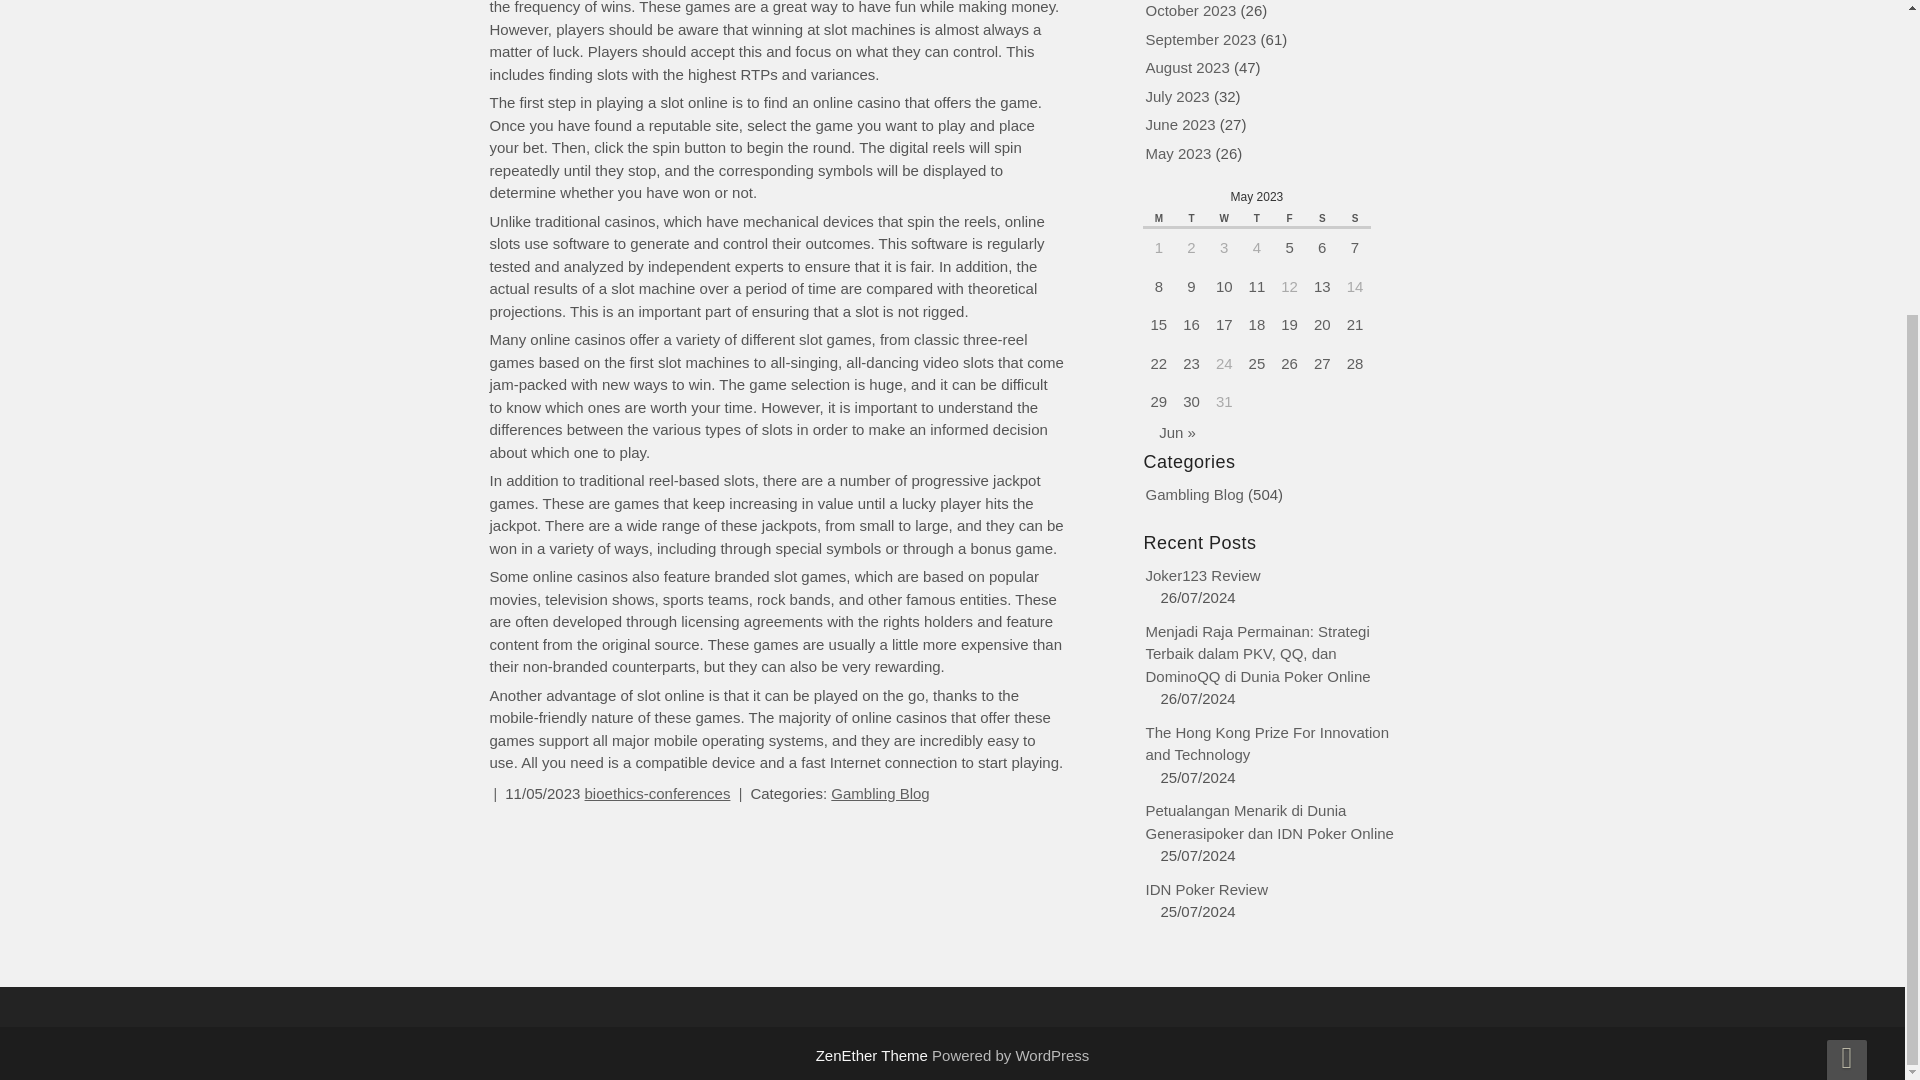 This screenshot has width=1920, height=1080. What do you see at coordinates (658, 794) in the screenshot?
I see `bioethics-conferences` at bounding box center [658, 794].